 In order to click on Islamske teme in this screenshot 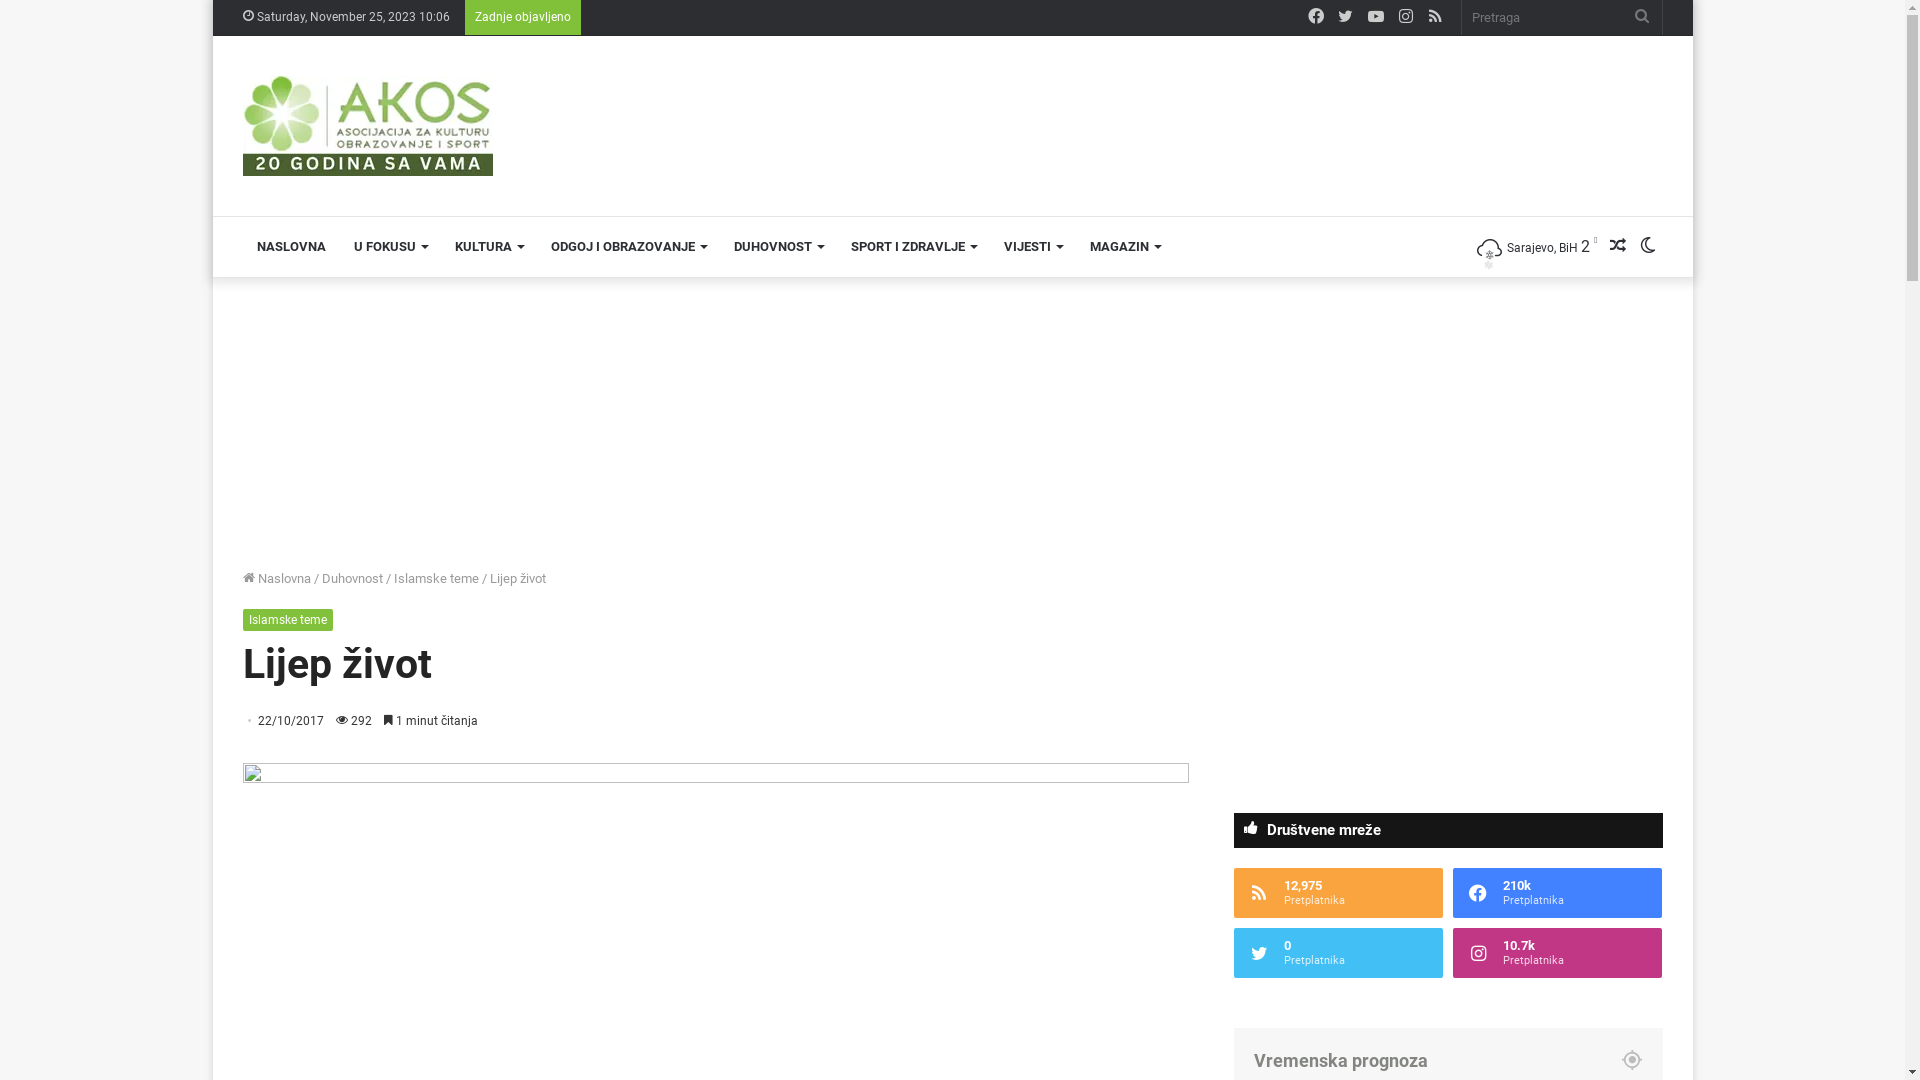, I will do `click(436, 578)`.